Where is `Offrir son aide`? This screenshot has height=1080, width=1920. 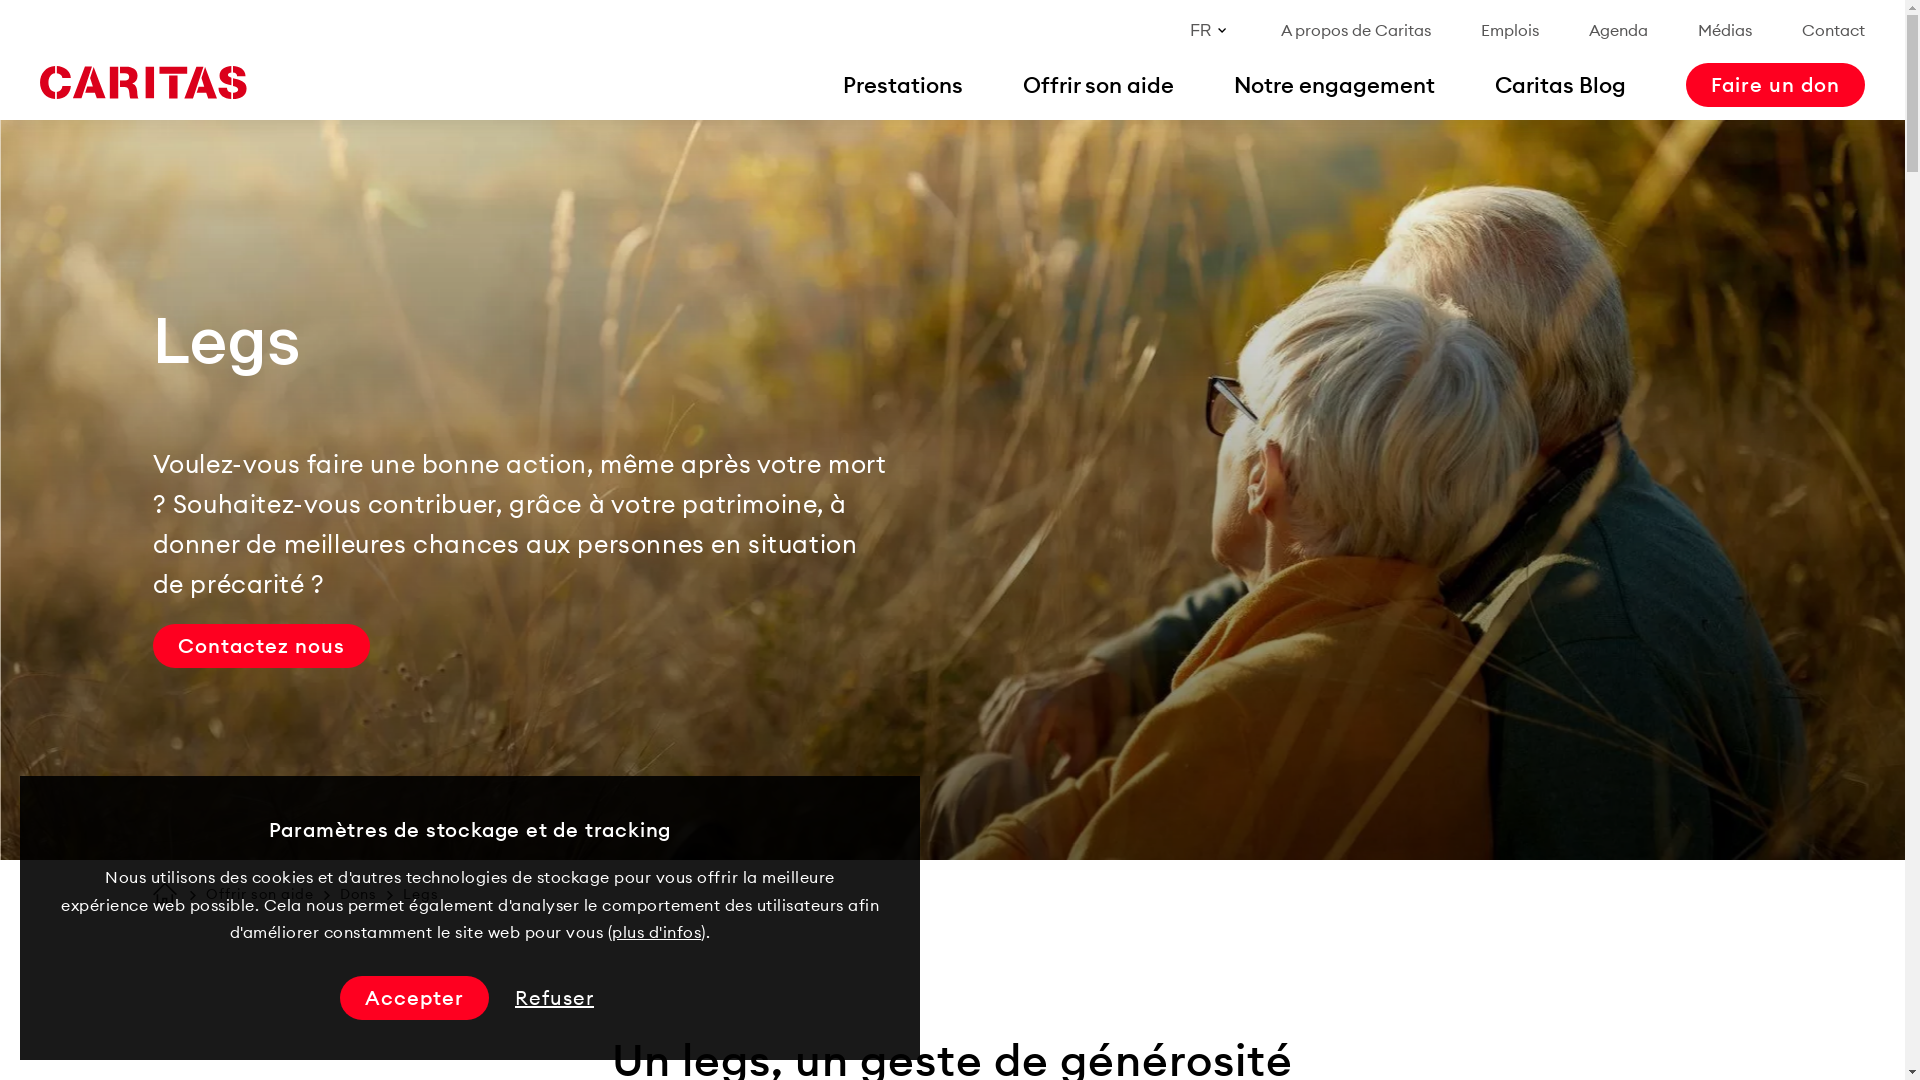 Offrir son aide is located at coordinates (260, 895).